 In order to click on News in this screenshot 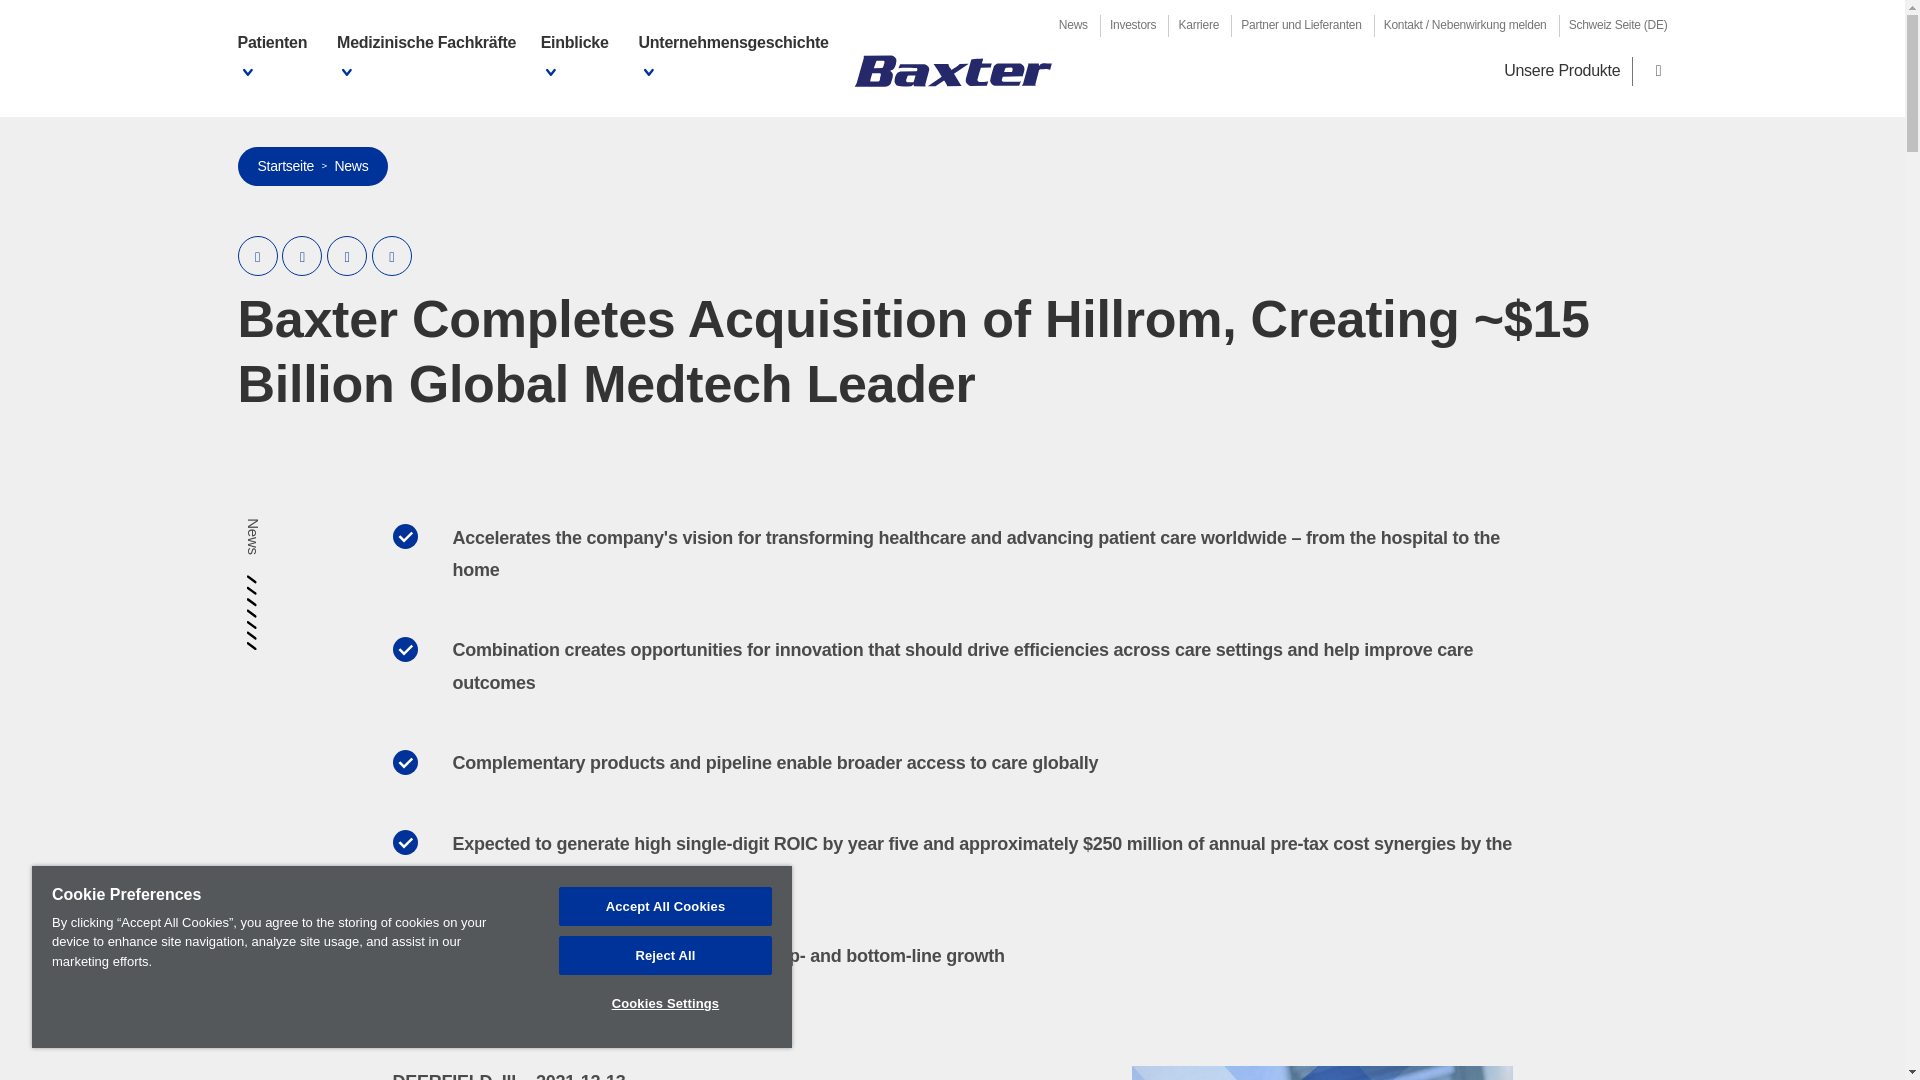, I will do `click(1074, 25)`.